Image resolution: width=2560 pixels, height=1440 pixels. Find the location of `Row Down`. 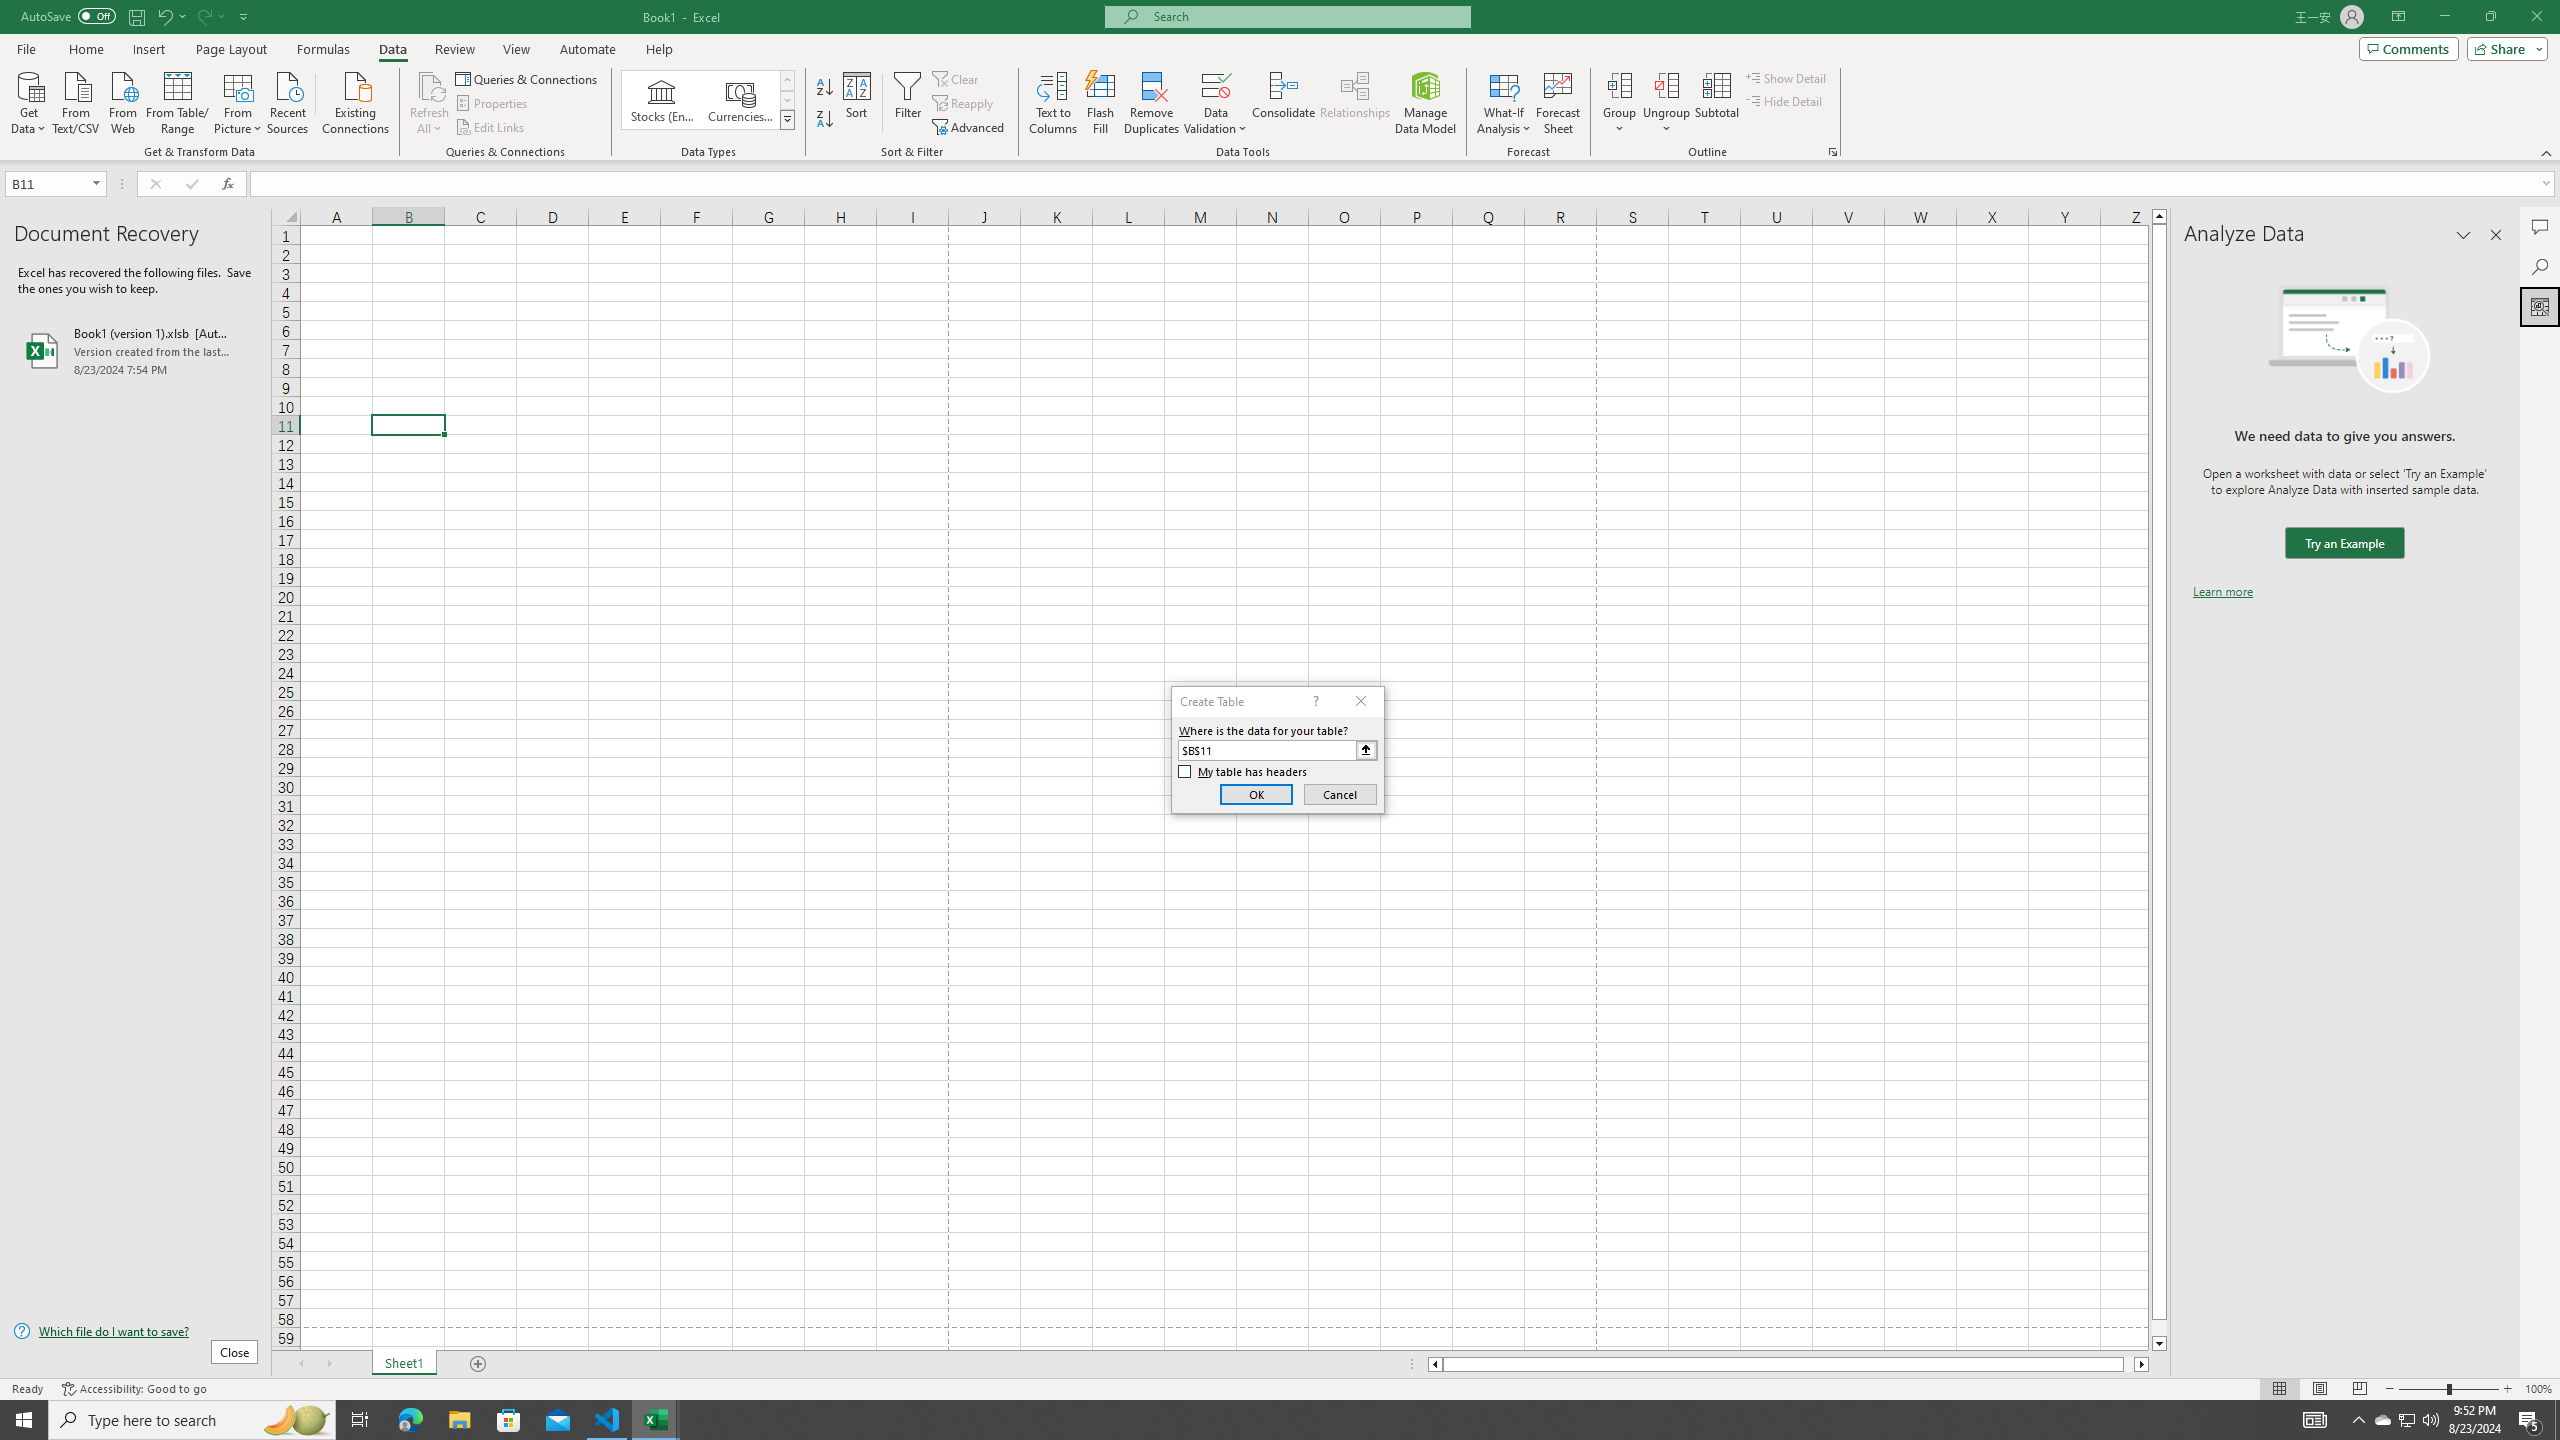

Row Down is located at coordinates (788, 100).